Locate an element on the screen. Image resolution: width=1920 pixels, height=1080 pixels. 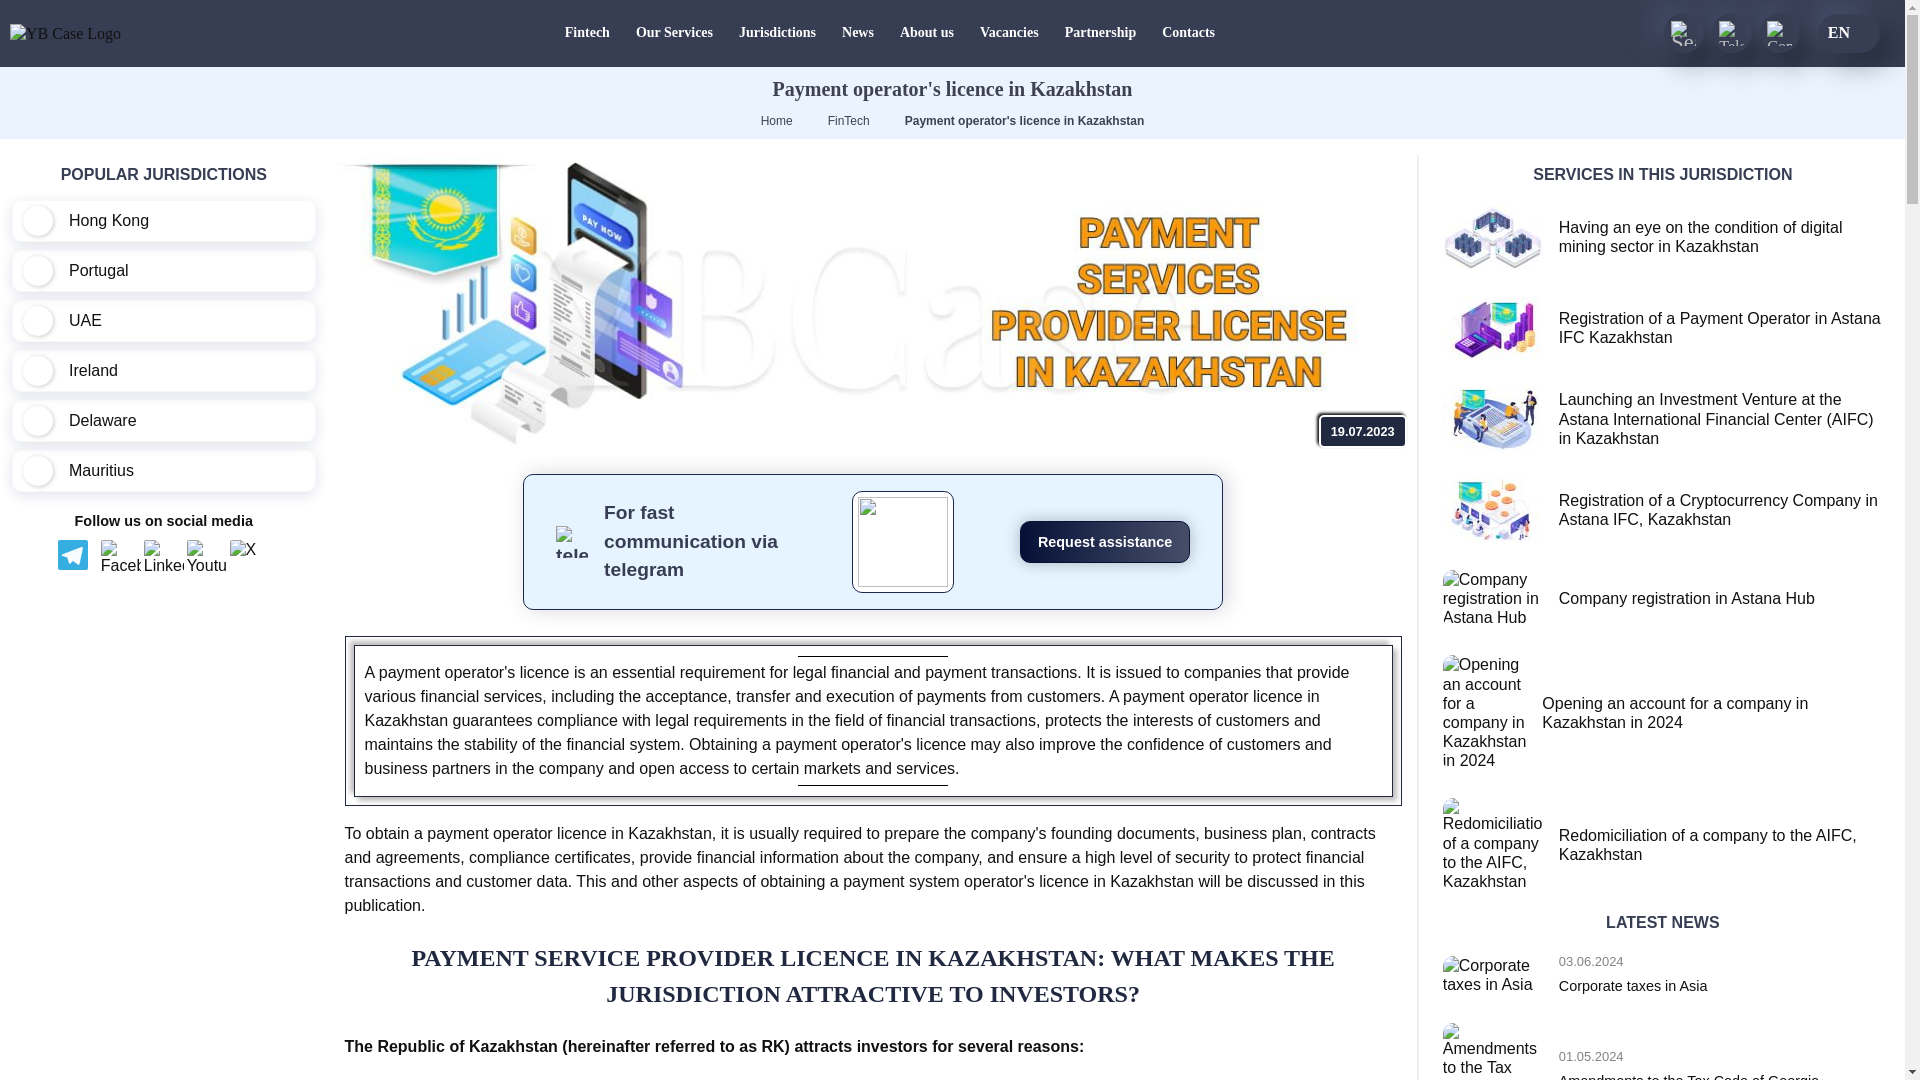
Delaware is located at coordinates (164, 420).